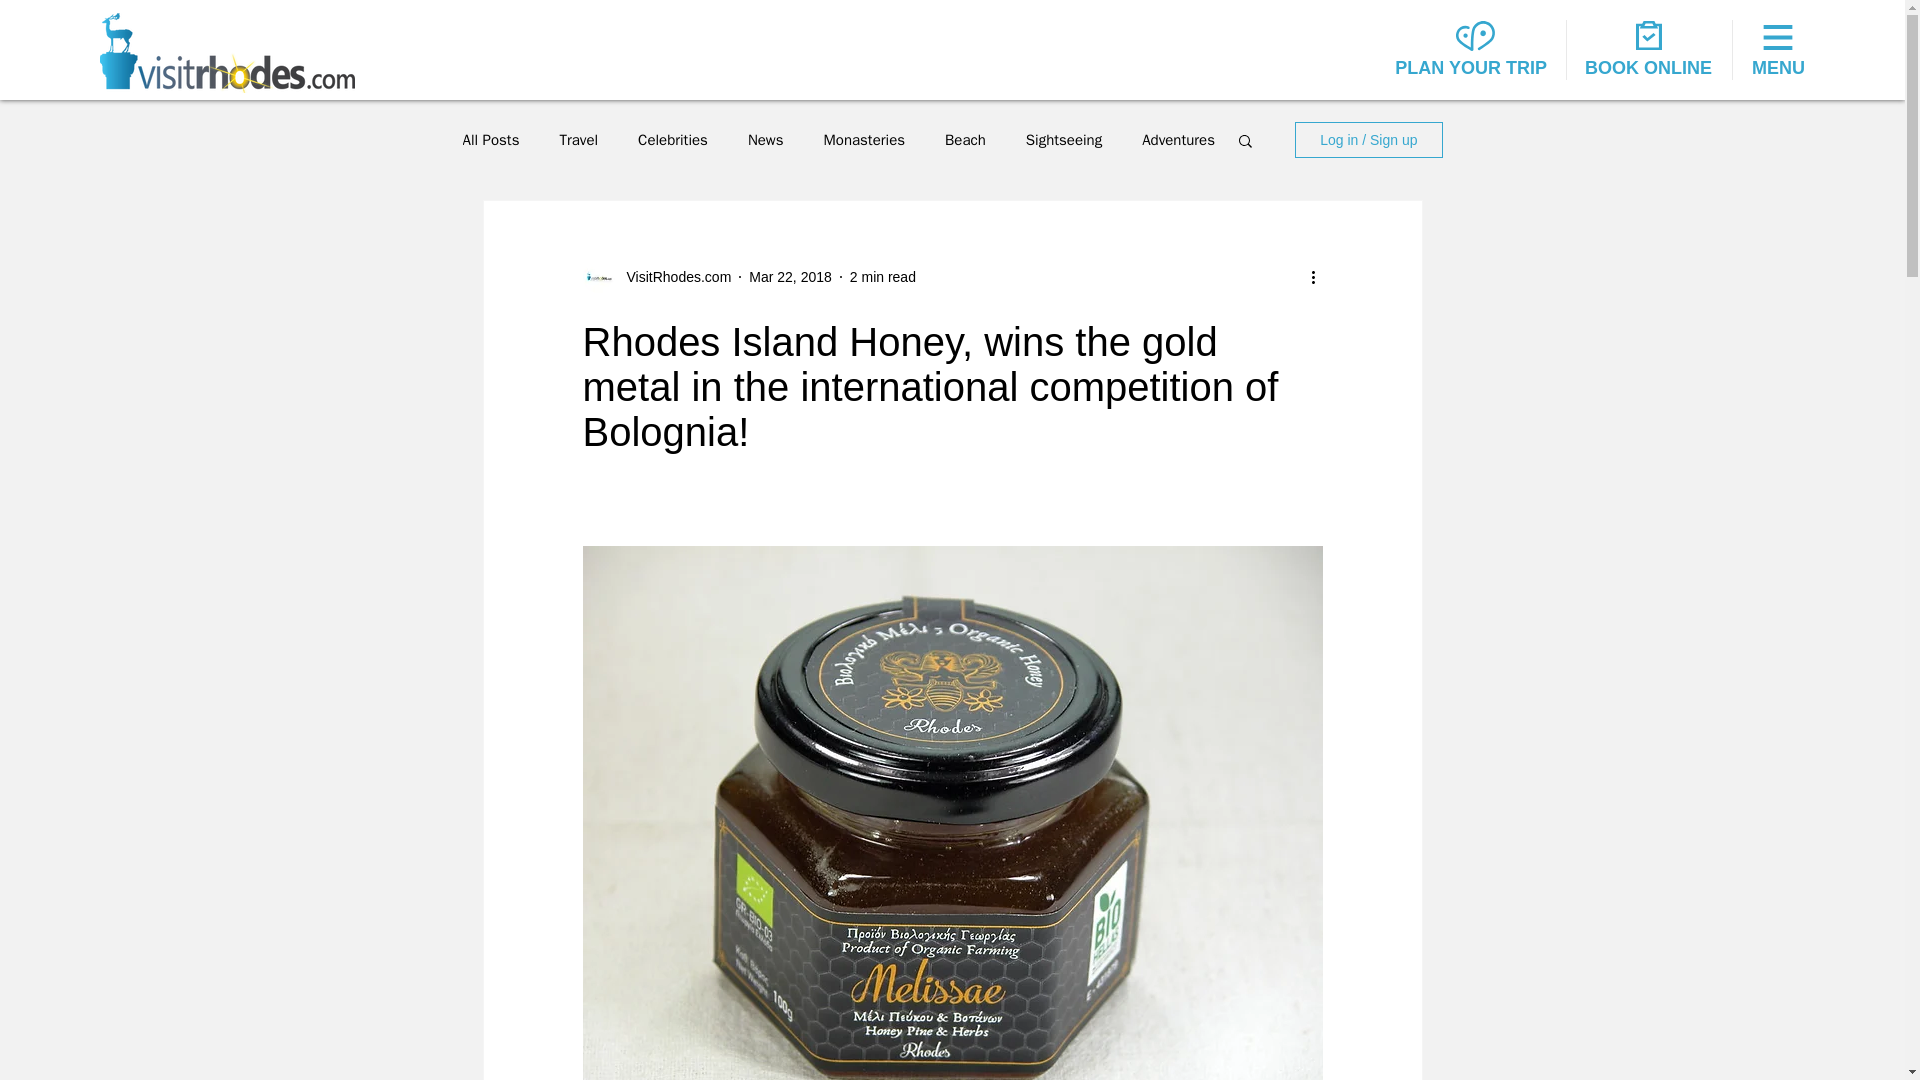  What do you see at coordinates (1064, 139) in the screenshot?
I see `Sightseeing` at bounding box center [1064, 139].